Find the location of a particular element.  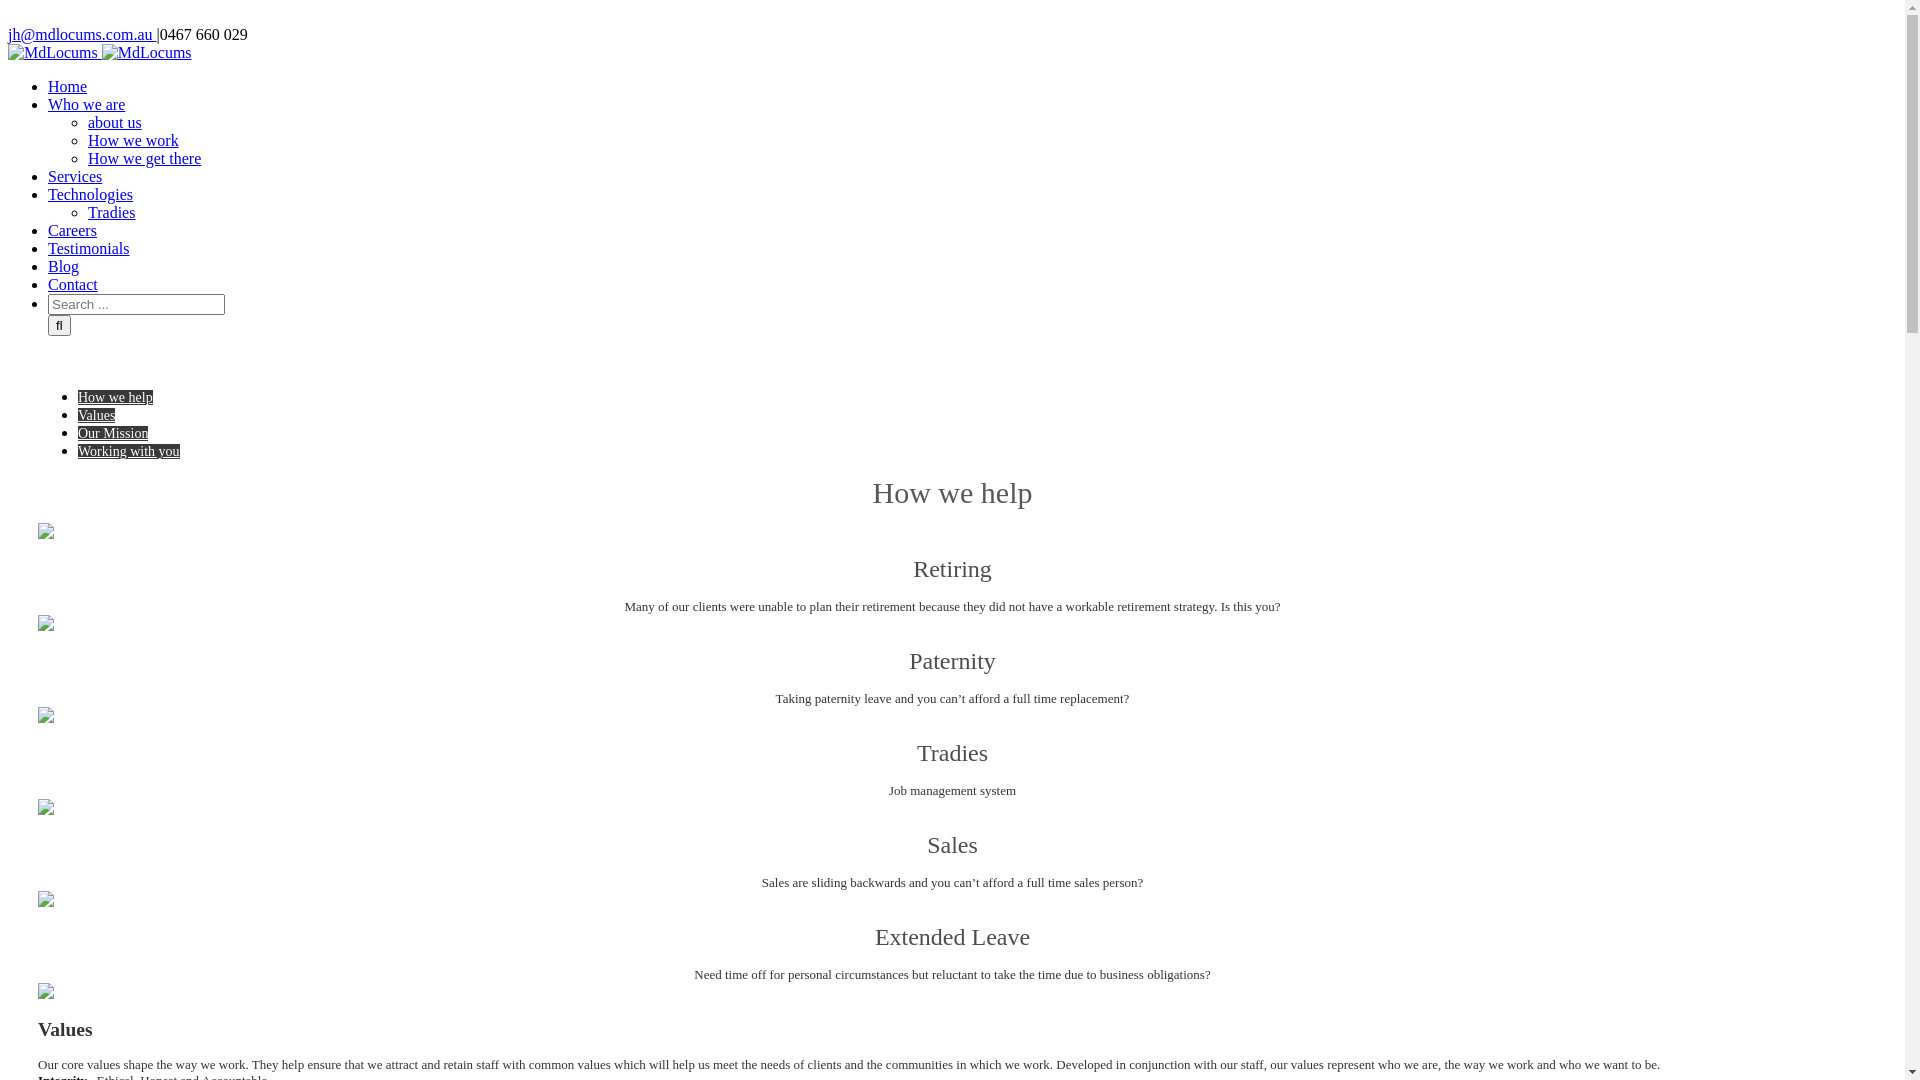

Home is located at coordinates (68, 86).